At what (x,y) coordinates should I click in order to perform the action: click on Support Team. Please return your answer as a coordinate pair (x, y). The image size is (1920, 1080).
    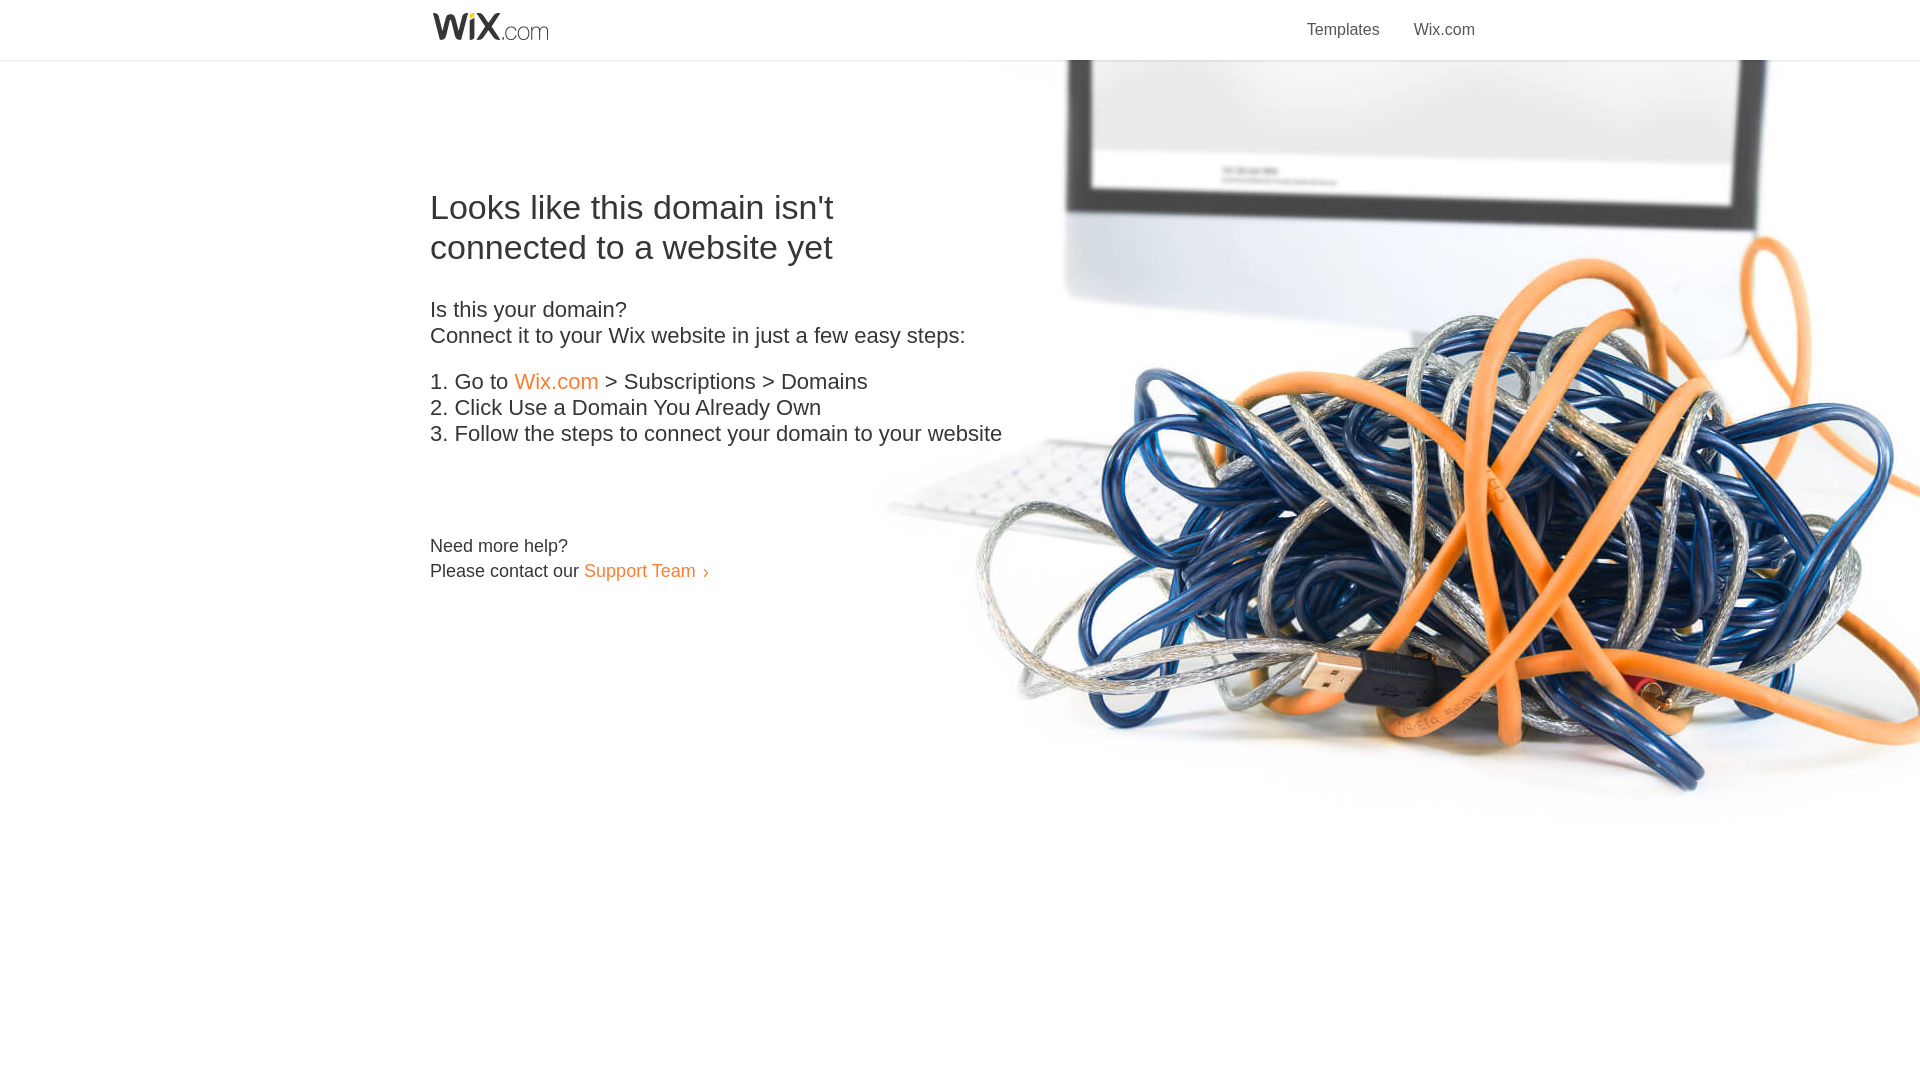
    Looking at the image, I should click on (639, 570).